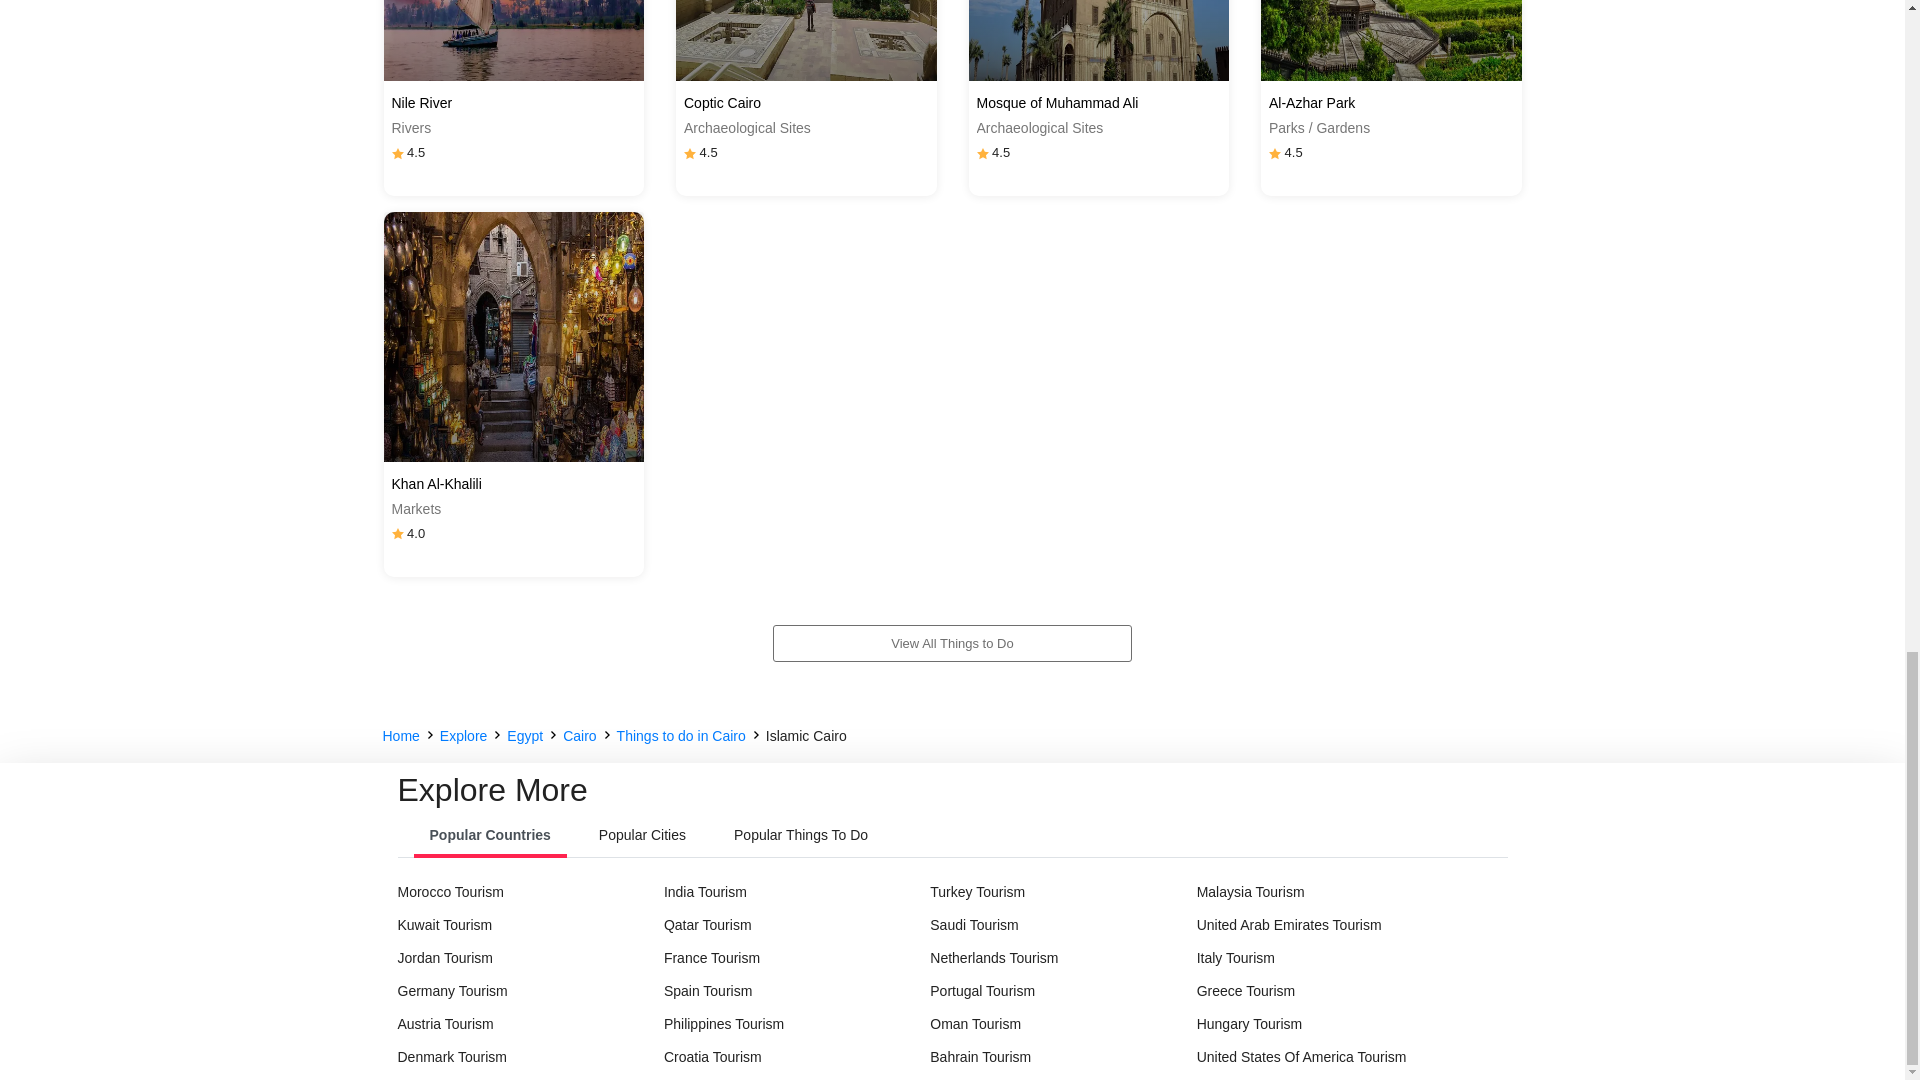 The width and height of the screenshot is (1920, 1080). What do you see at coordinates (514, 128) in the screenshot?
I see `Rivers` at bounding box center [514, 128].